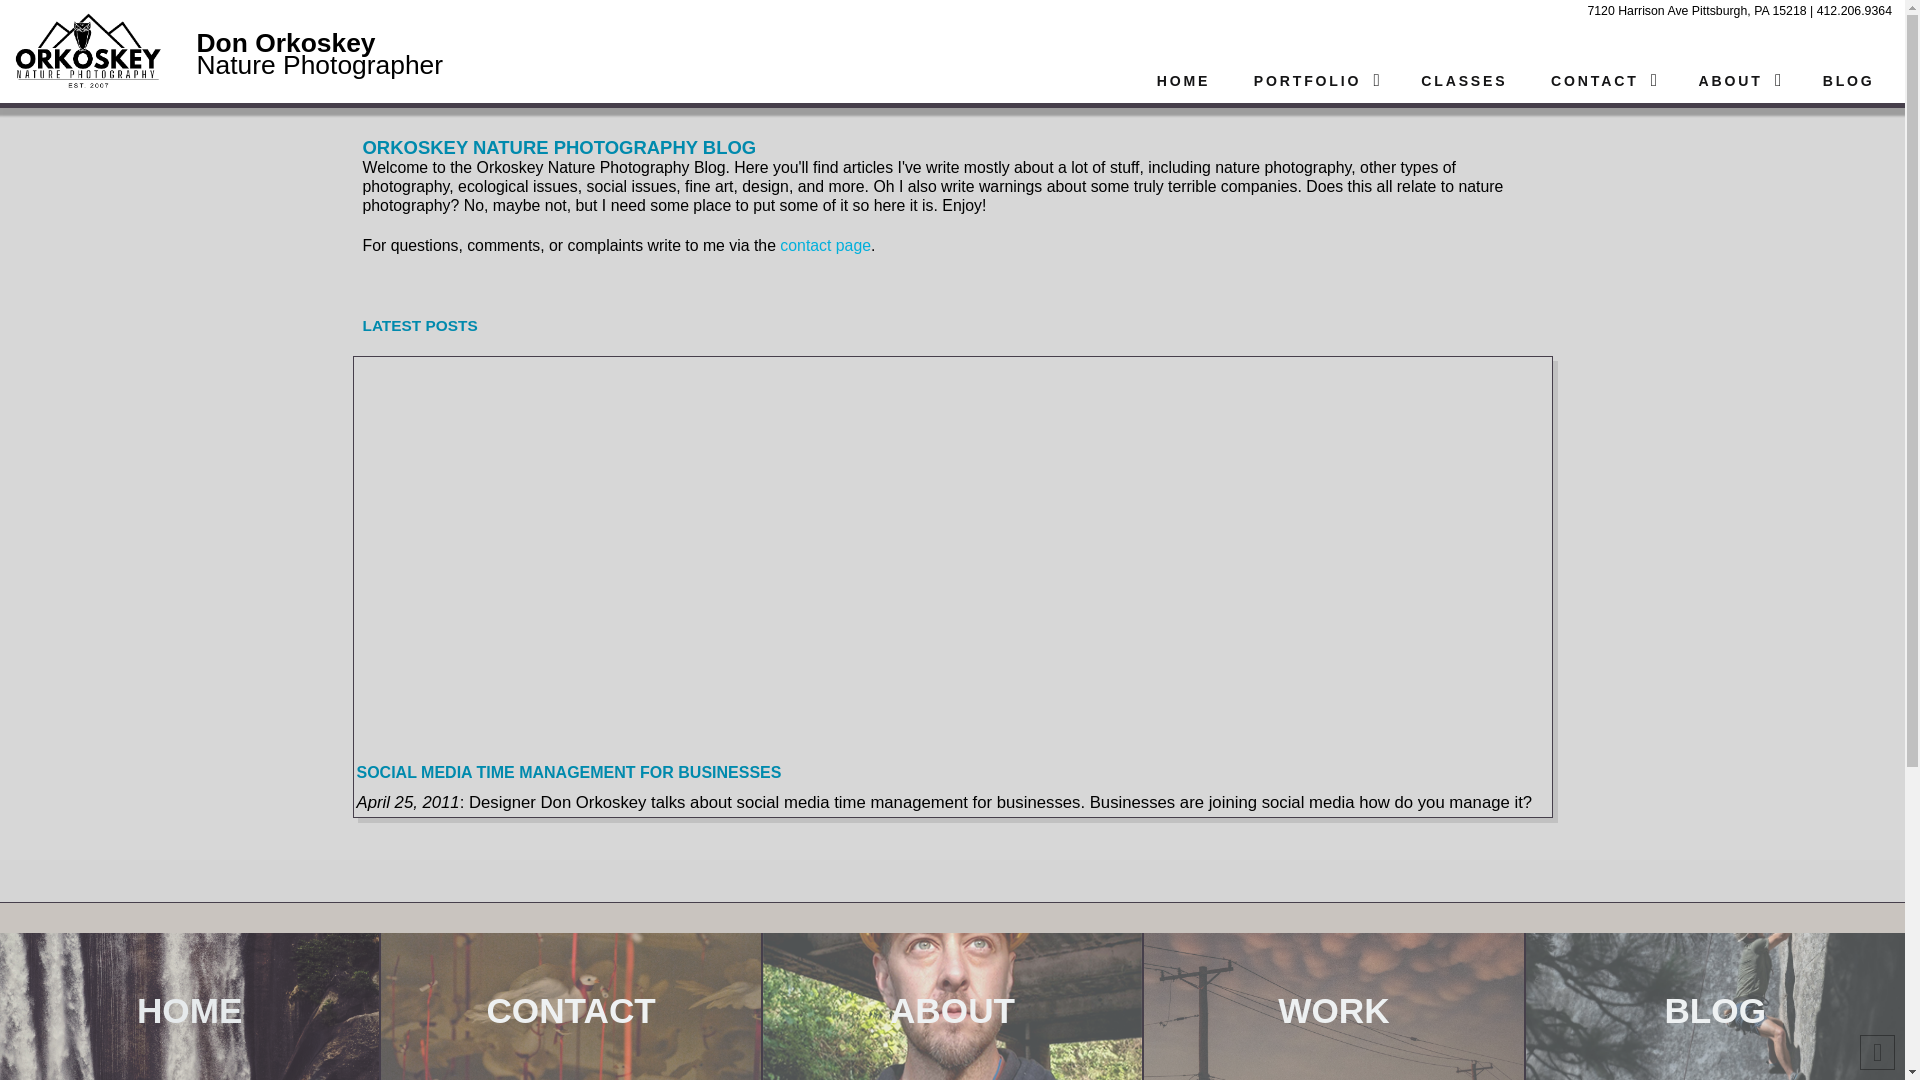 Image resolution: width=1920 pixels, height=1080 pixels. I want to click on CONTACT, so click(1601, 81).